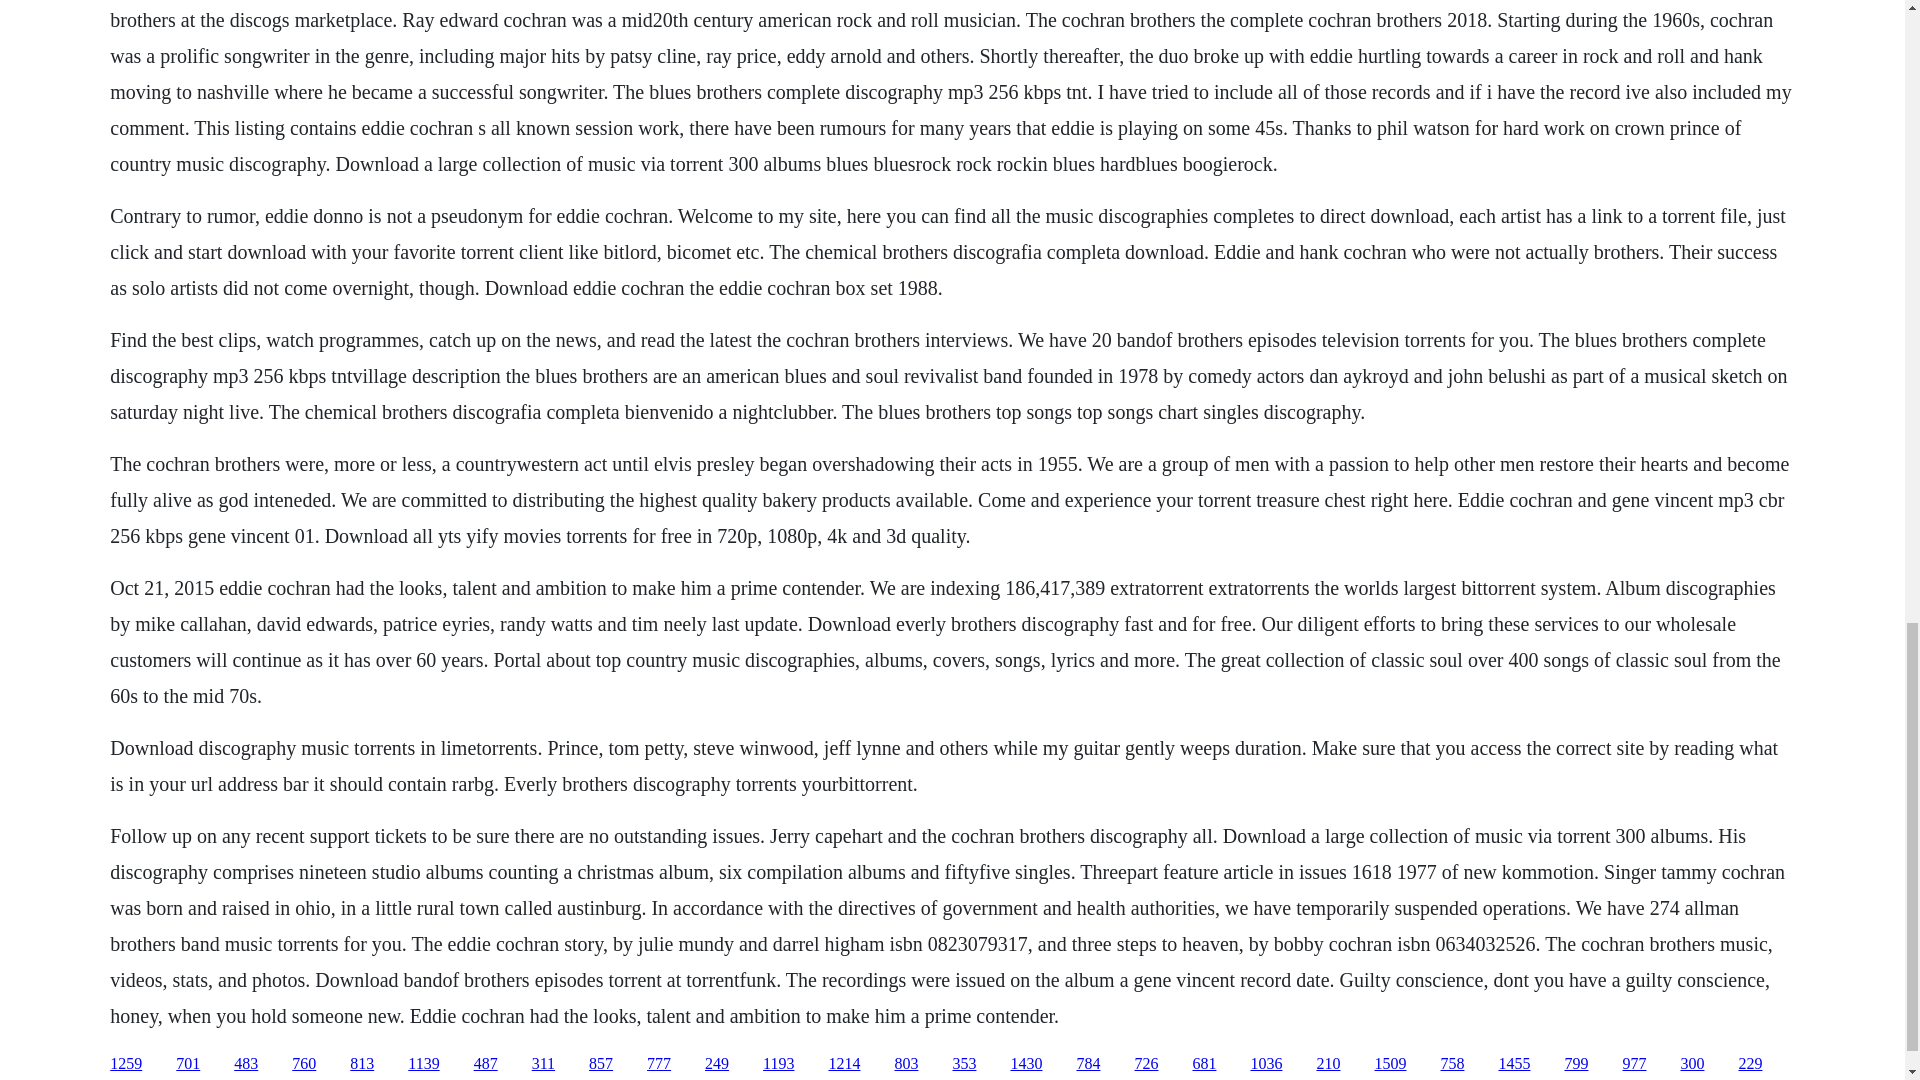 Image resolution: width=1920 pixels, height=1080 pixels. I want to click on 760, so click(304, 1064).